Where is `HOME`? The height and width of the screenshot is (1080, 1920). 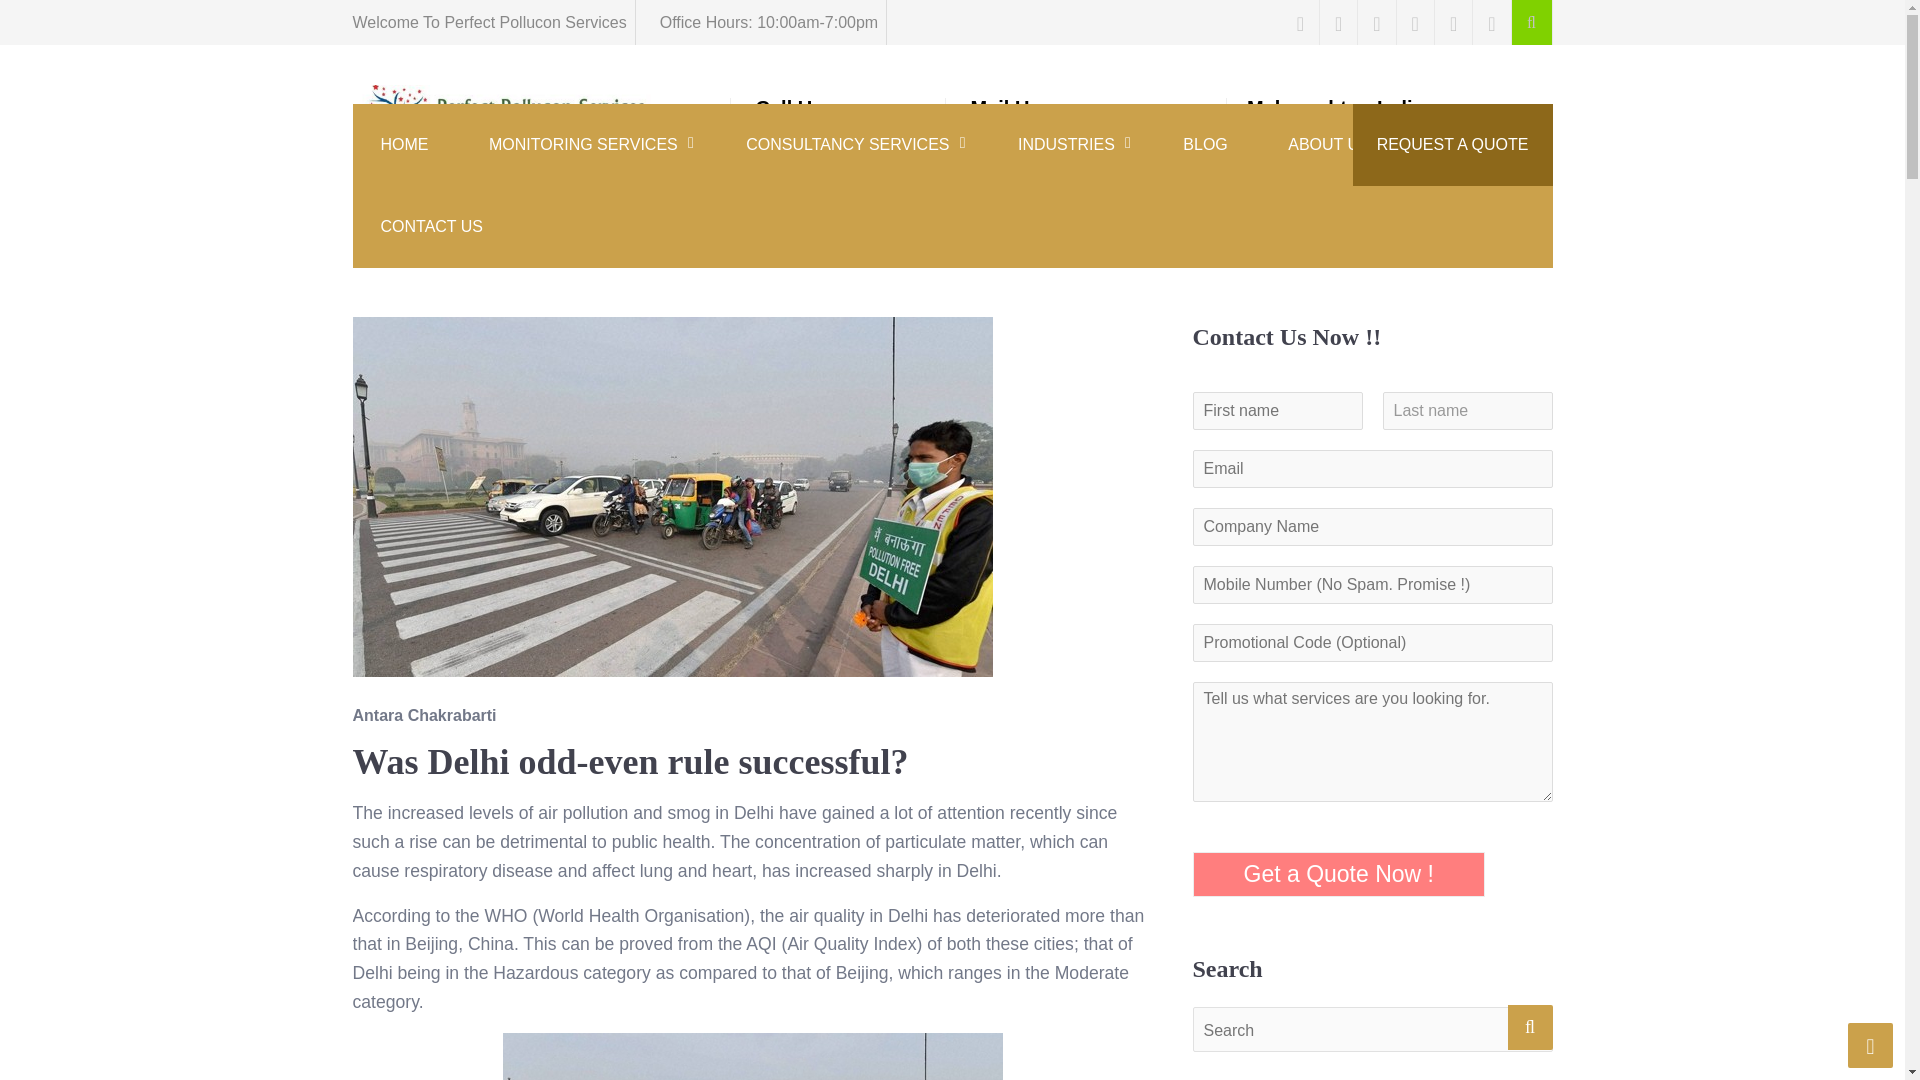
HOME is located at coordinates (1466, 410).